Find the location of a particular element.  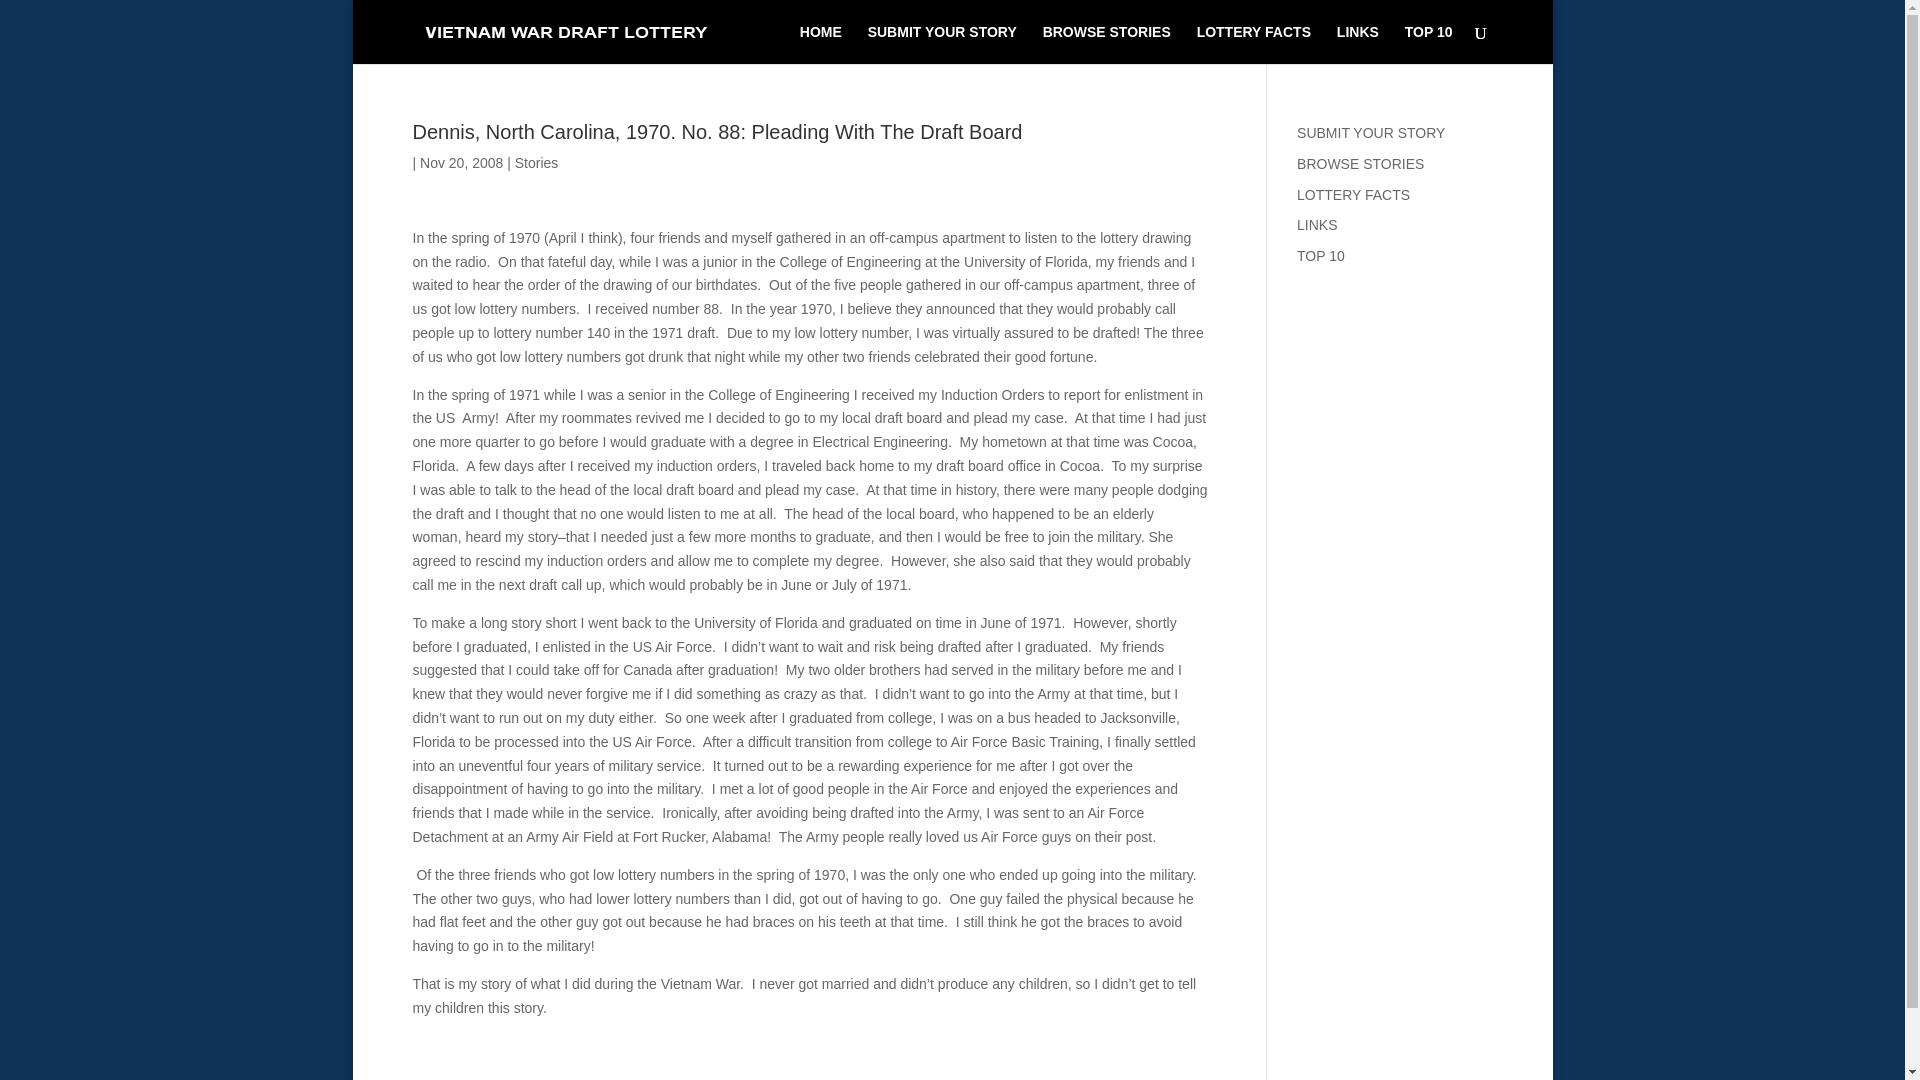

Stories is located at coordinates (536, 162).